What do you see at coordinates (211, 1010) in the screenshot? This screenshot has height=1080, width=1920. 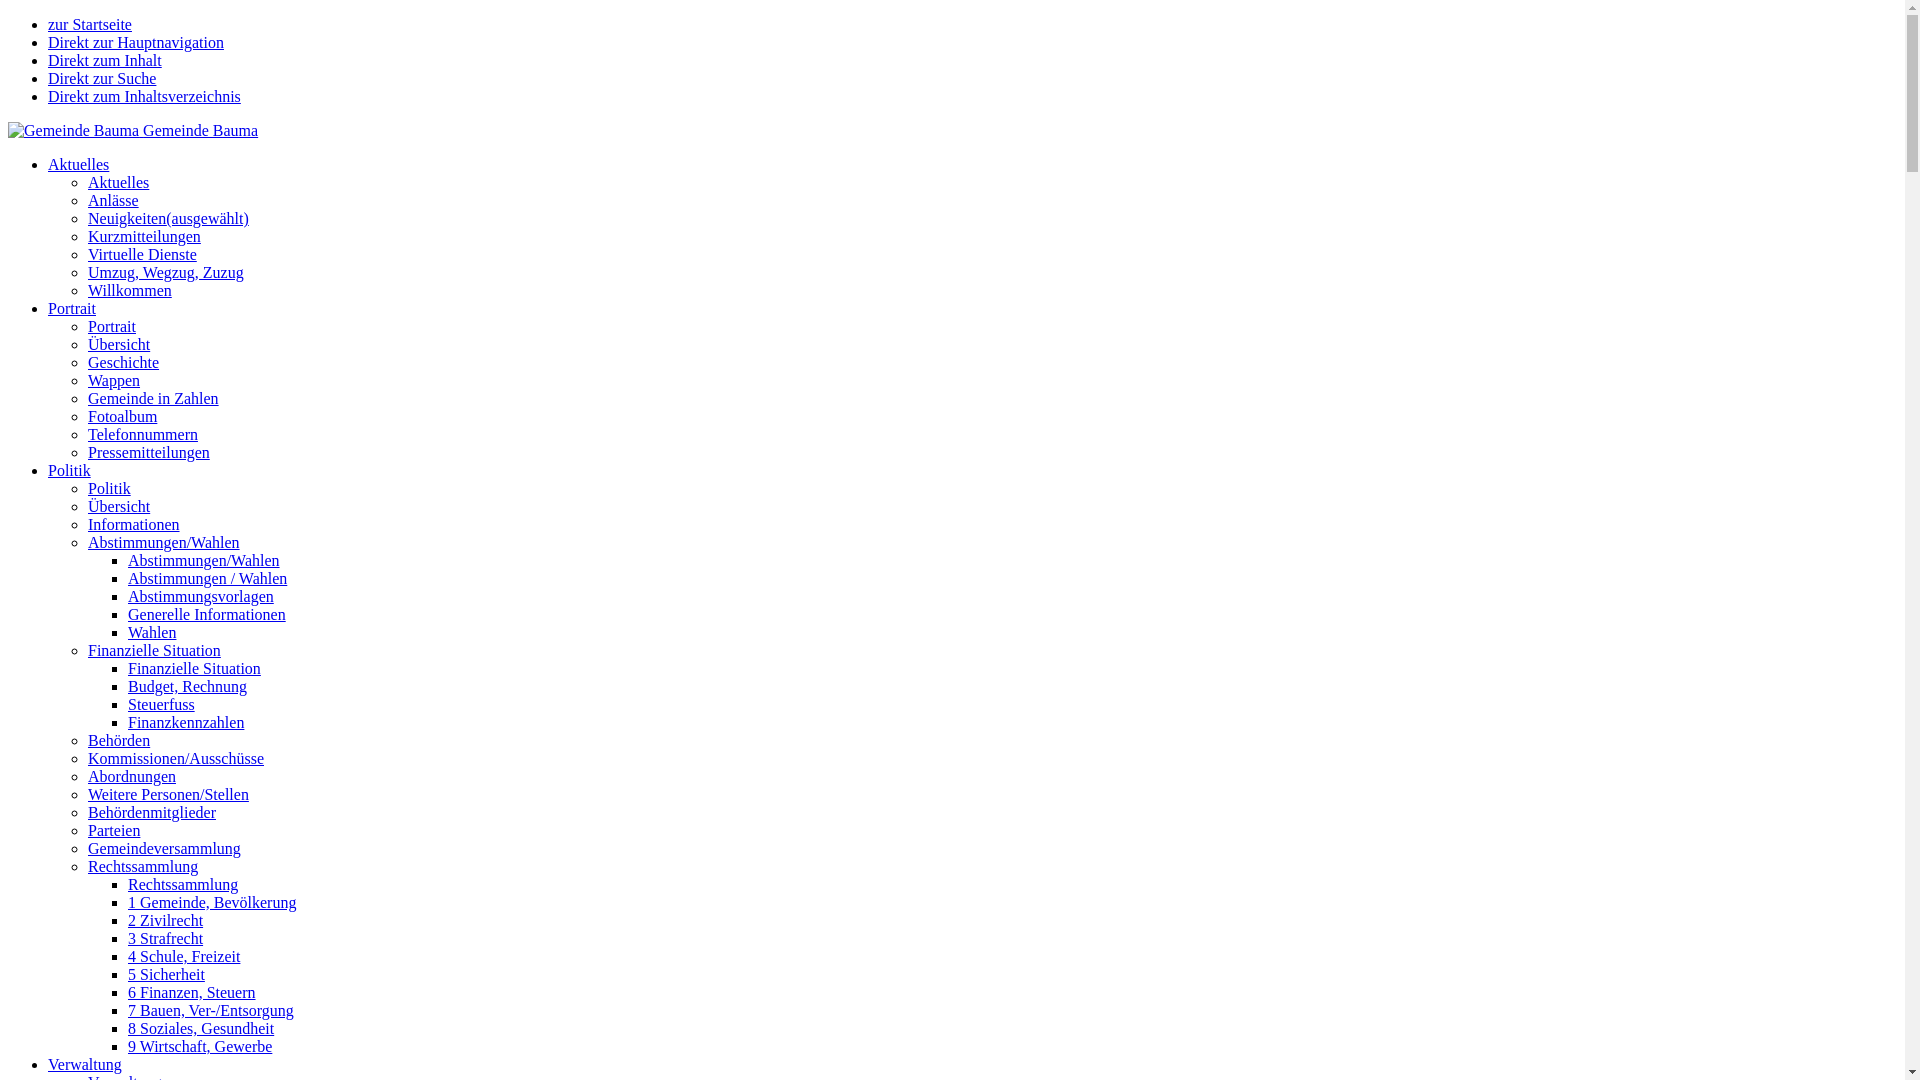 I see `7 Bauen, Ver-/Entsorgung` at bounding box center [211, 1010].